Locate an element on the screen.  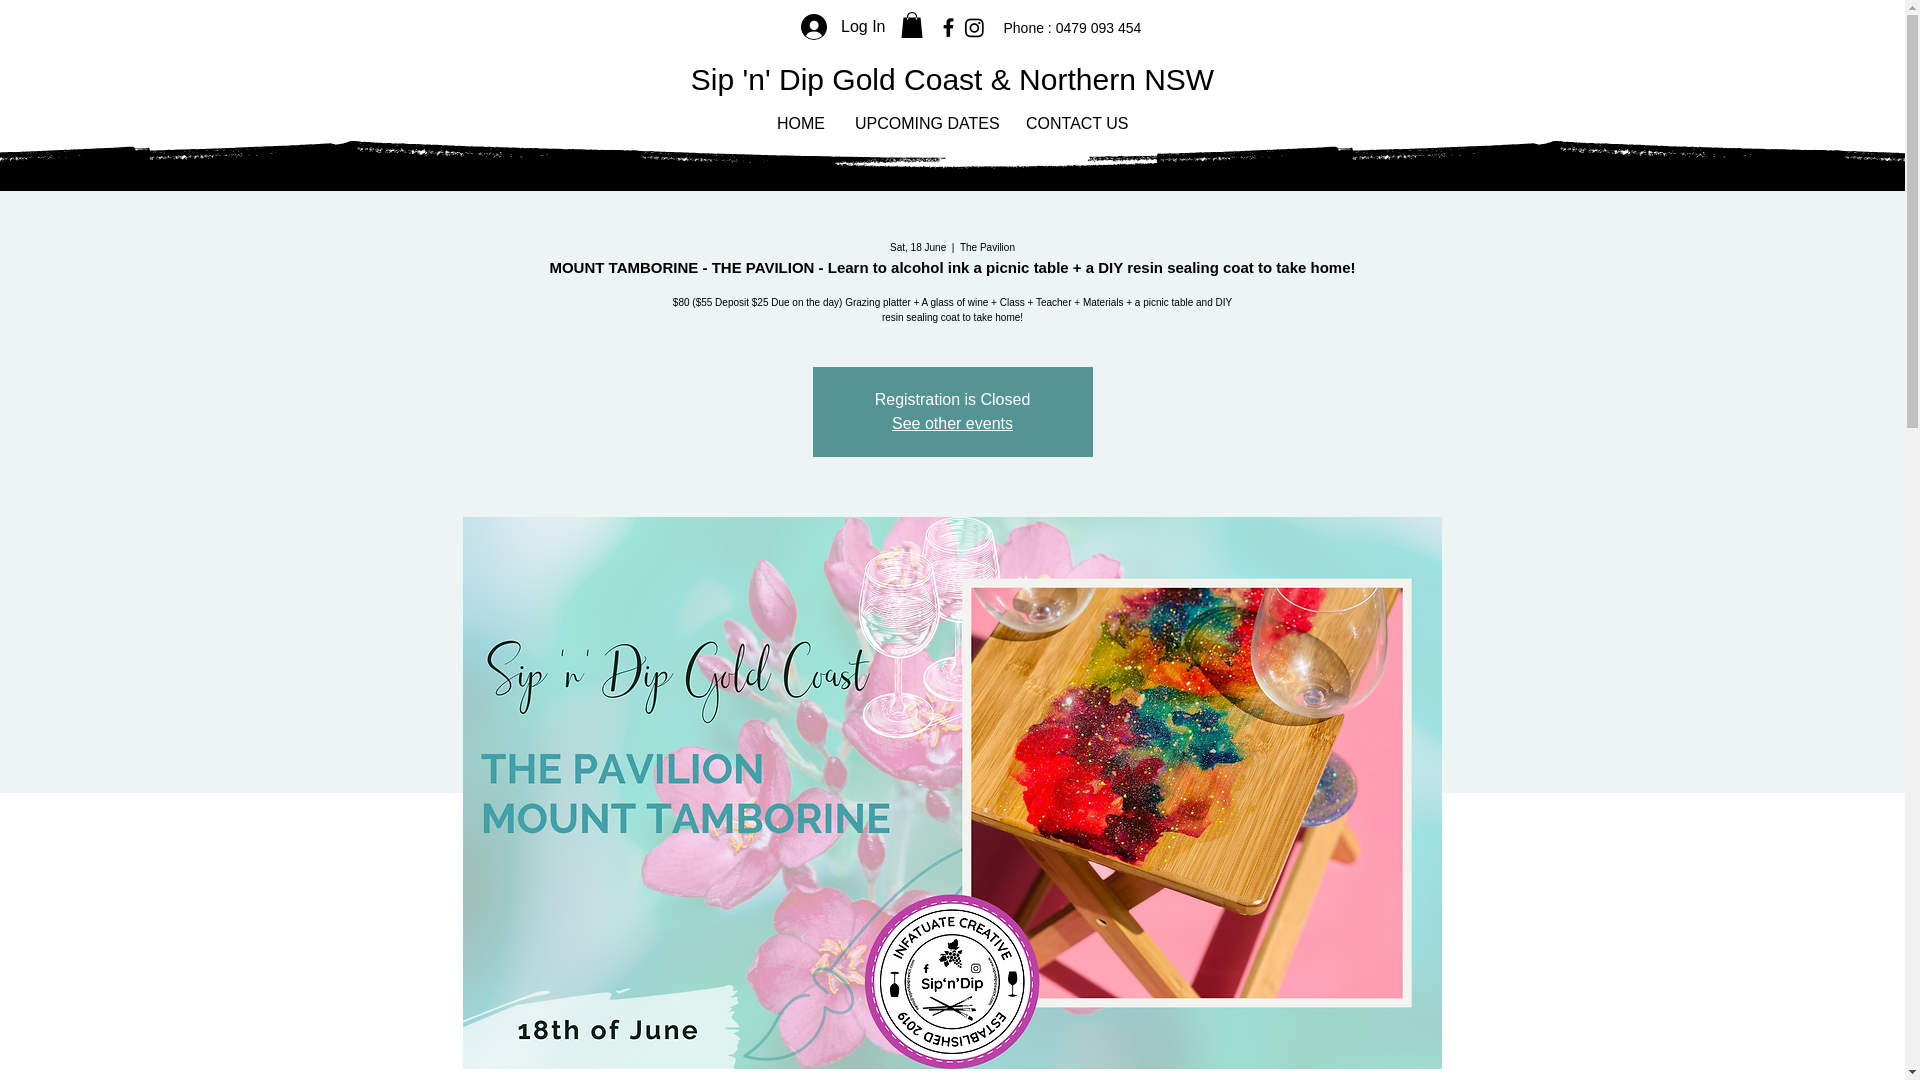
See other events is located at coordinates (952, 423).